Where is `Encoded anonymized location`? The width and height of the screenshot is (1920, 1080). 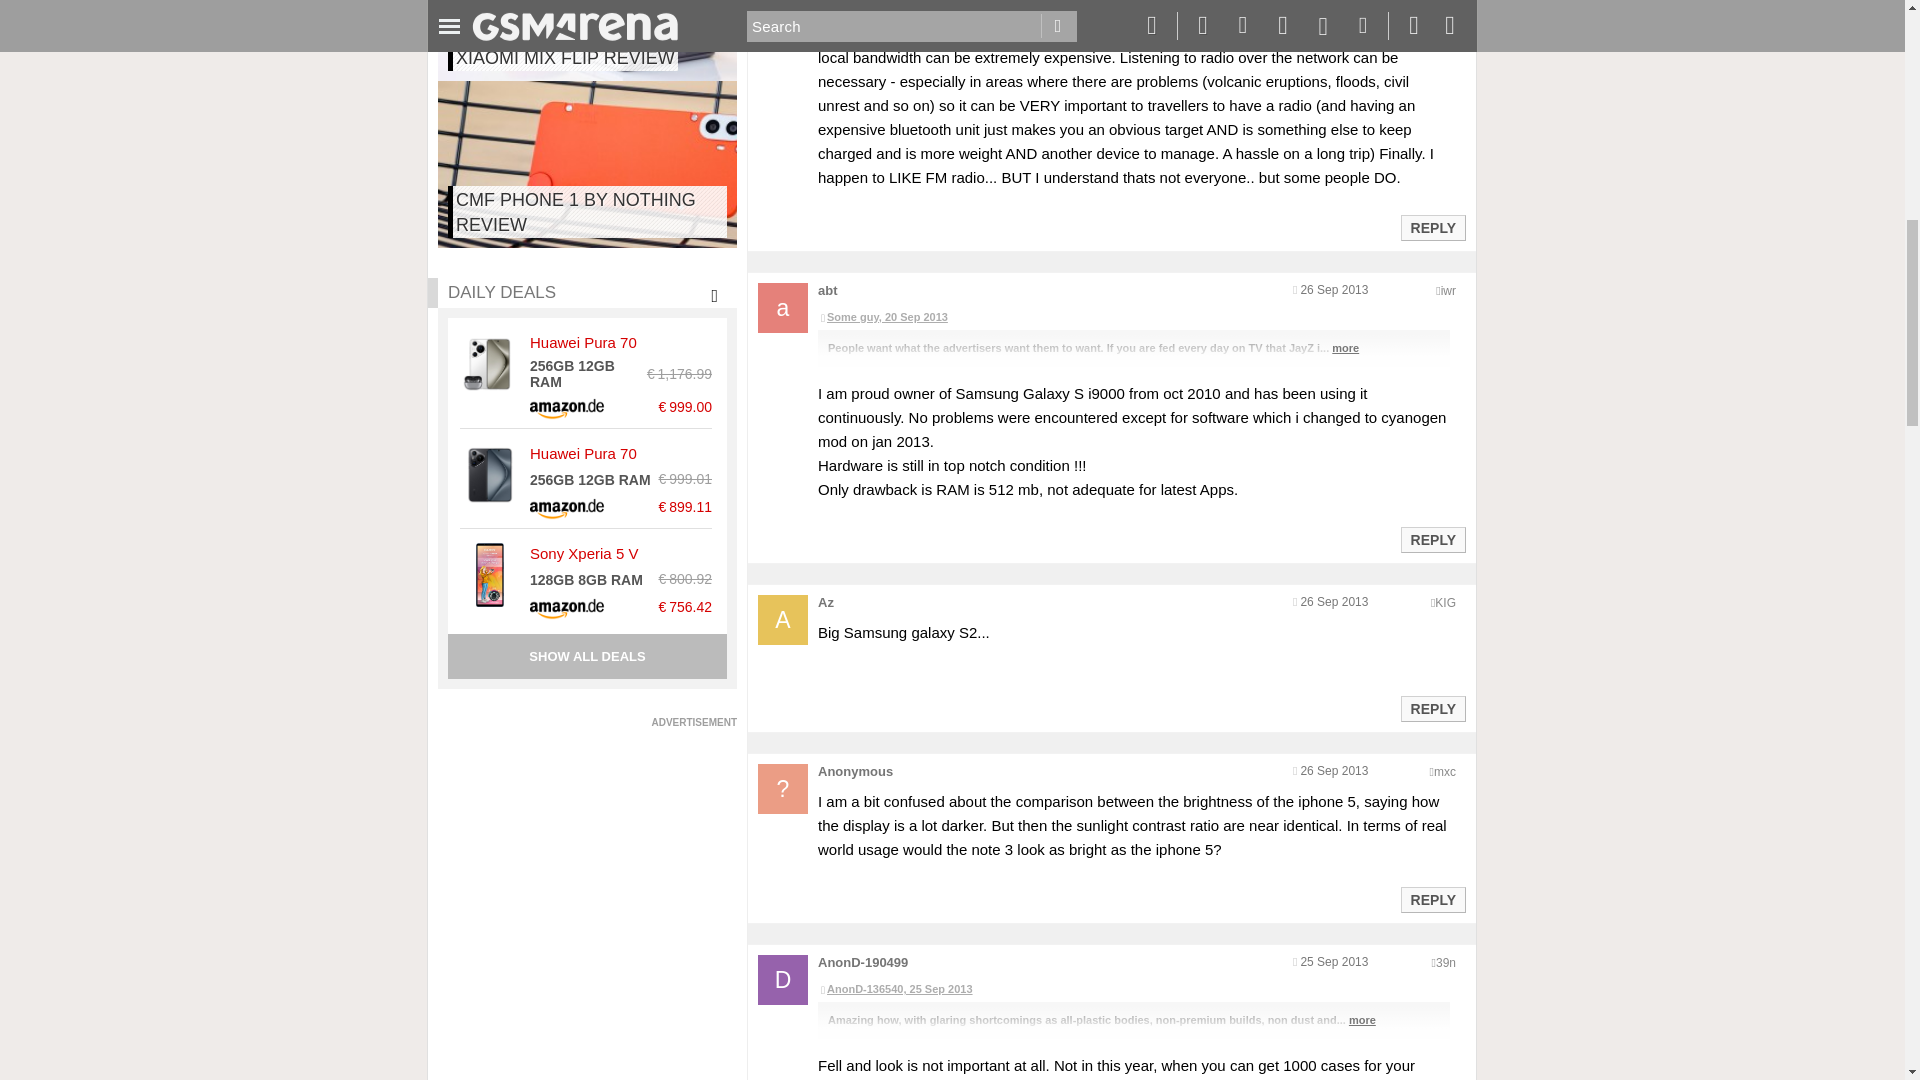
Encoded anonymized location is located at coordinates (1444, 771).